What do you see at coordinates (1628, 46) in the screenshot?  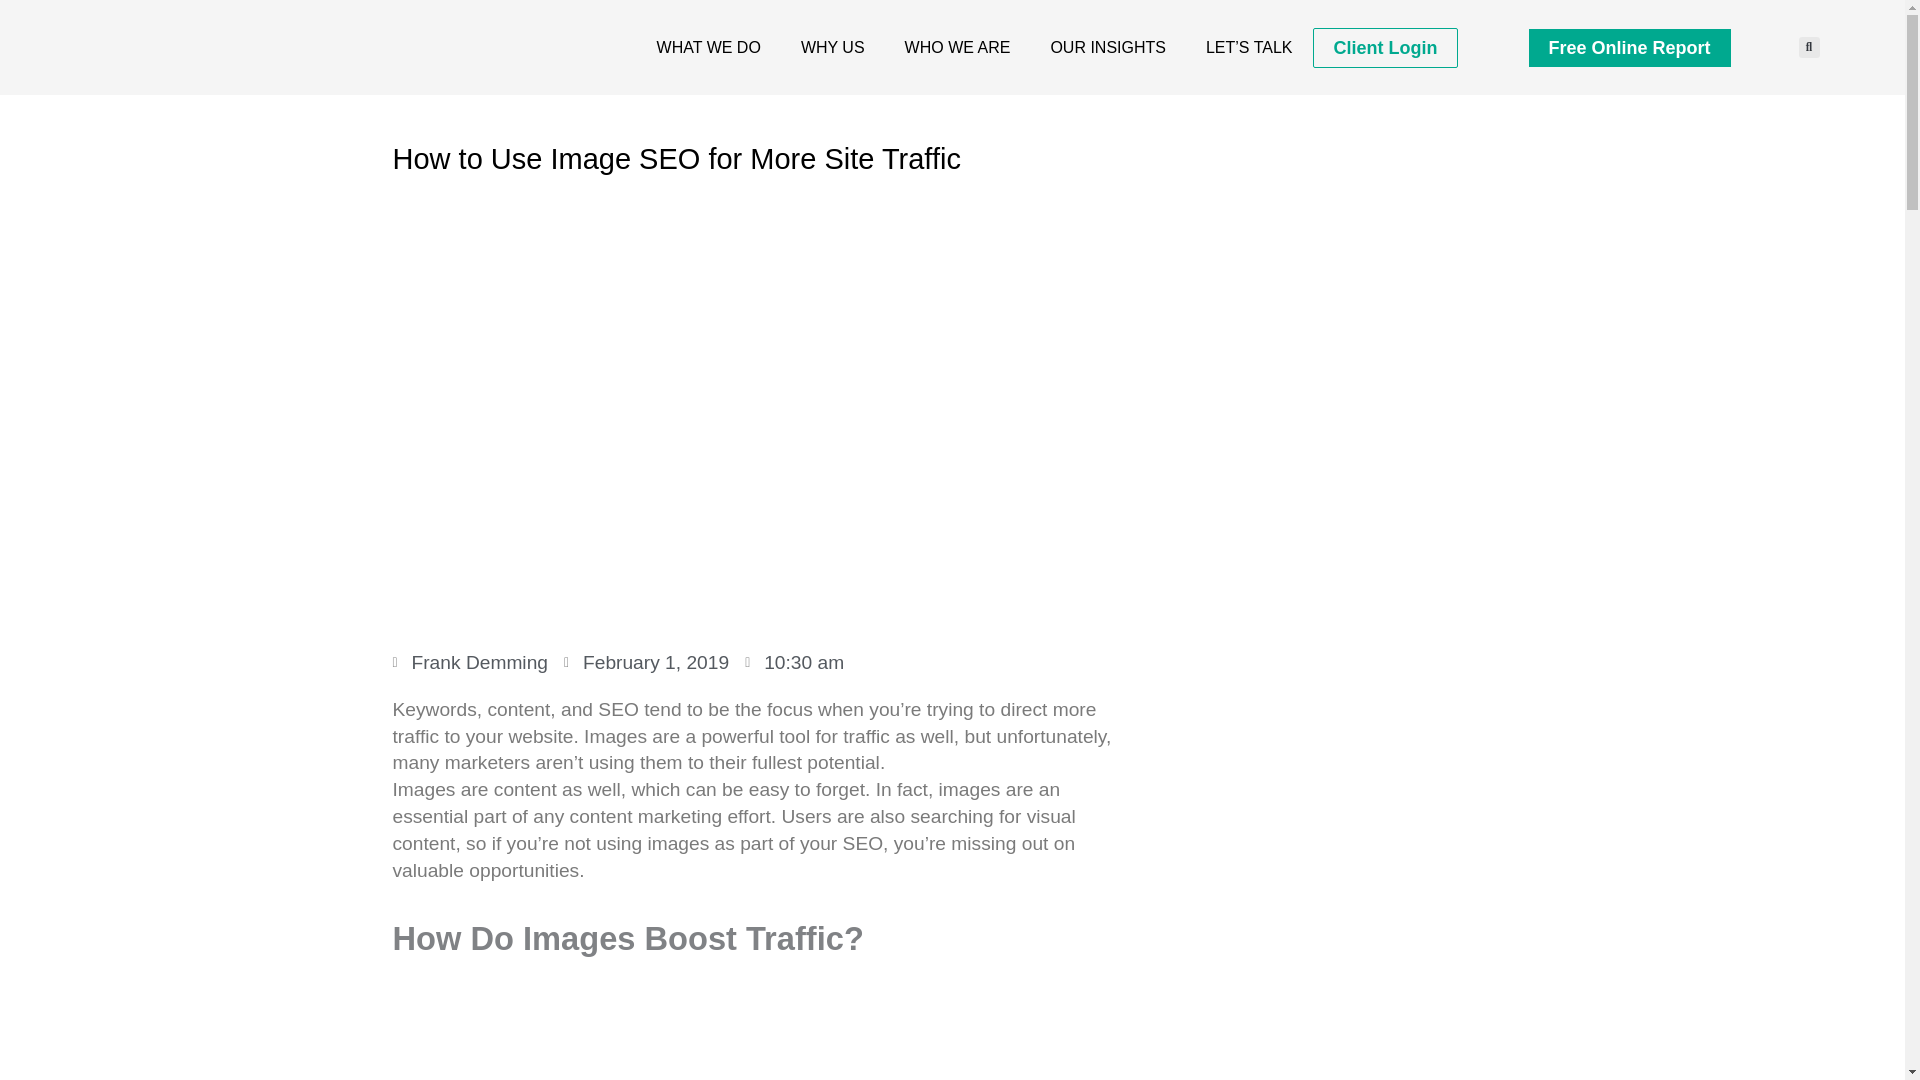 I see `Free Online Report` at bounding box center [1628, 46].